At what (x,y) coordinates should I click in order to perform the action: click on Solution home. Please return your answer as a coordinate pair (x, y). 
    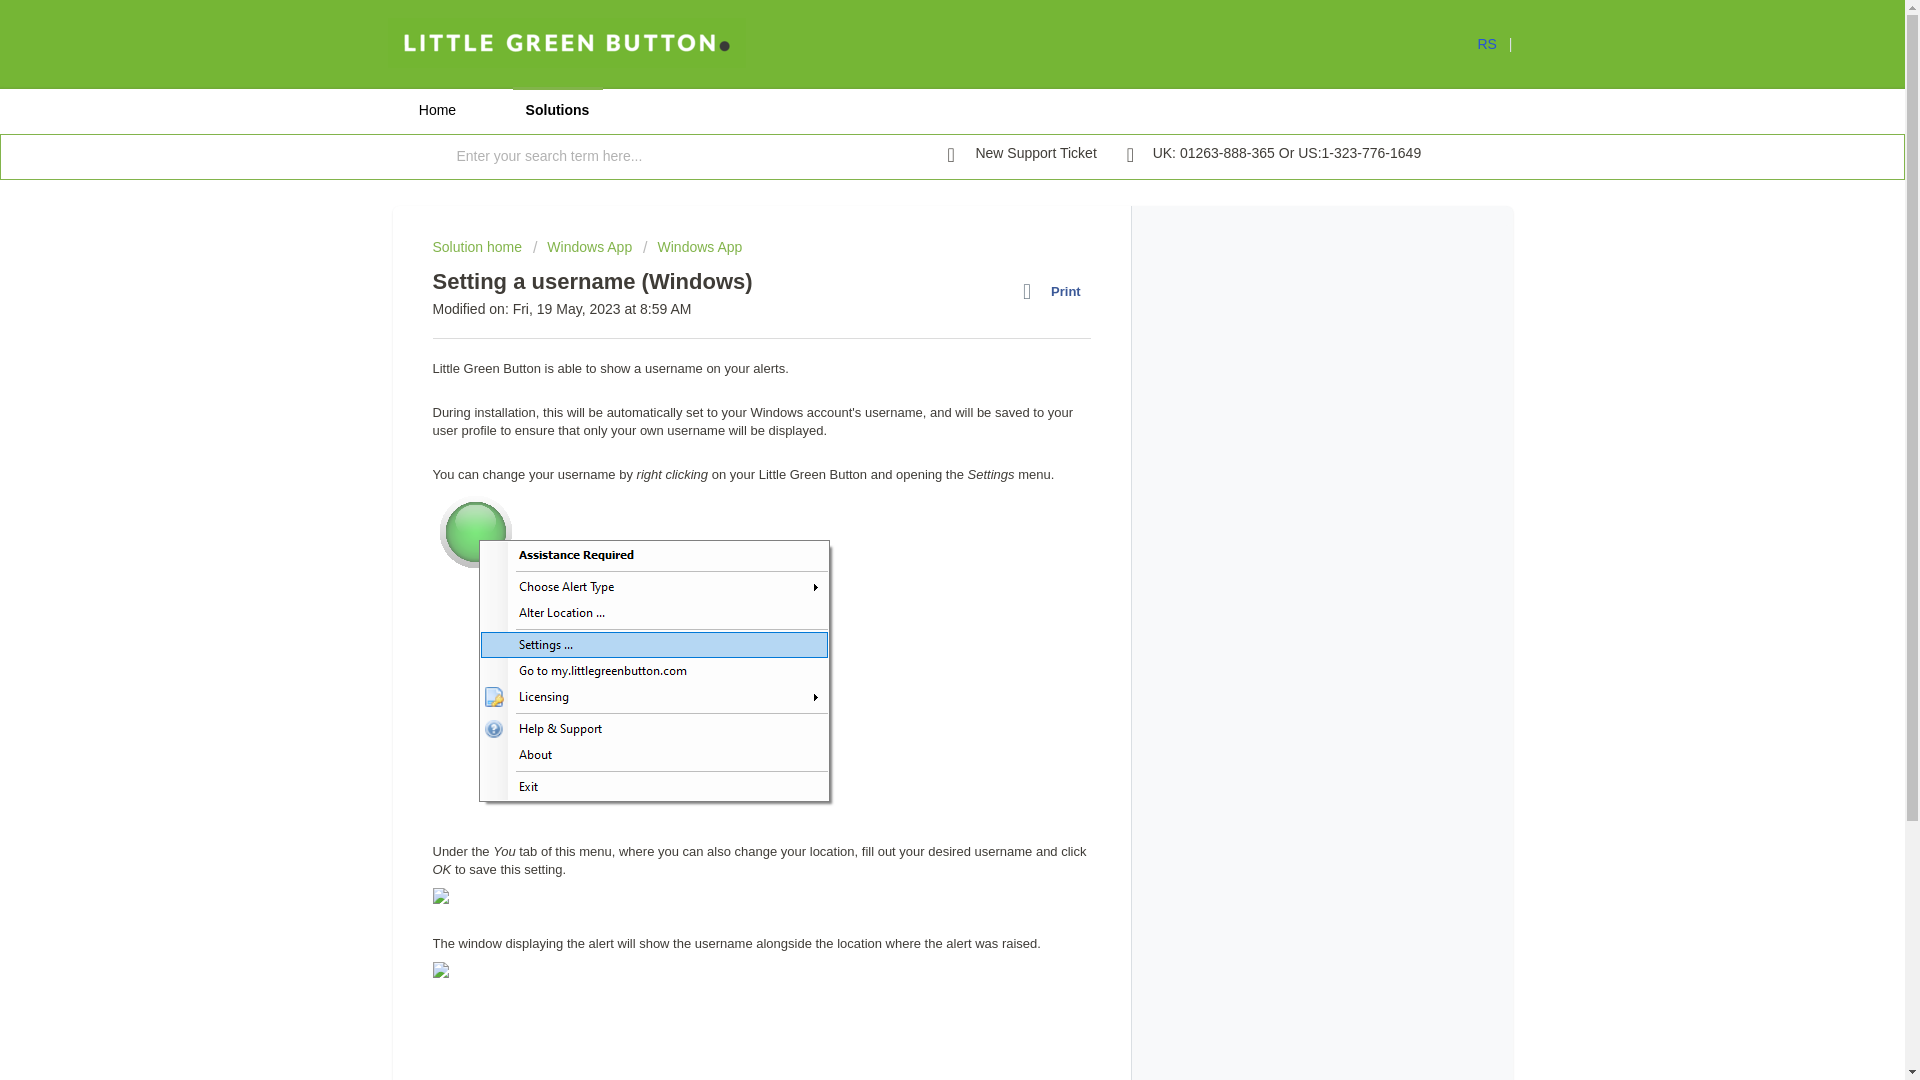
    Looking at the image, I should click on (478, 246).